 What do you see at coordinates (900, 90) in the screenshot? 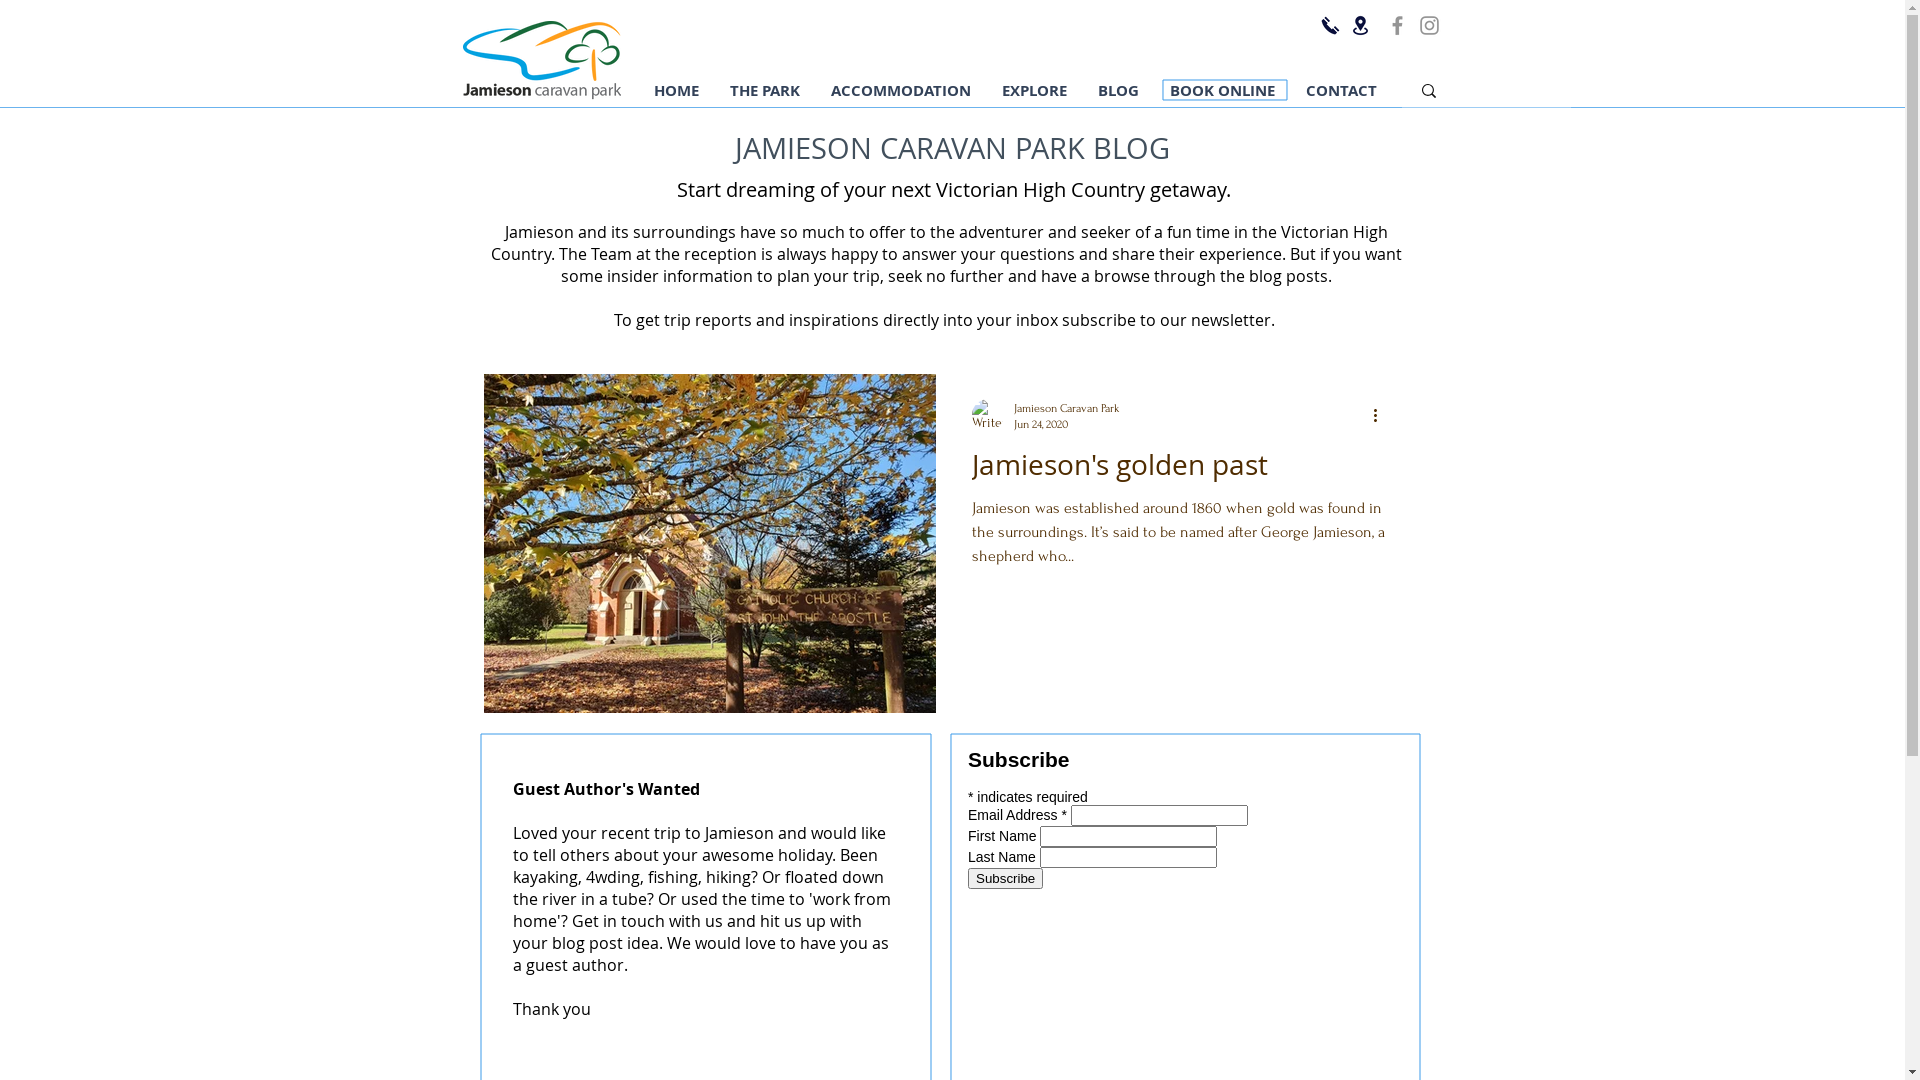
I see `ACCOMMODATION` at bounding box center [900, 90].